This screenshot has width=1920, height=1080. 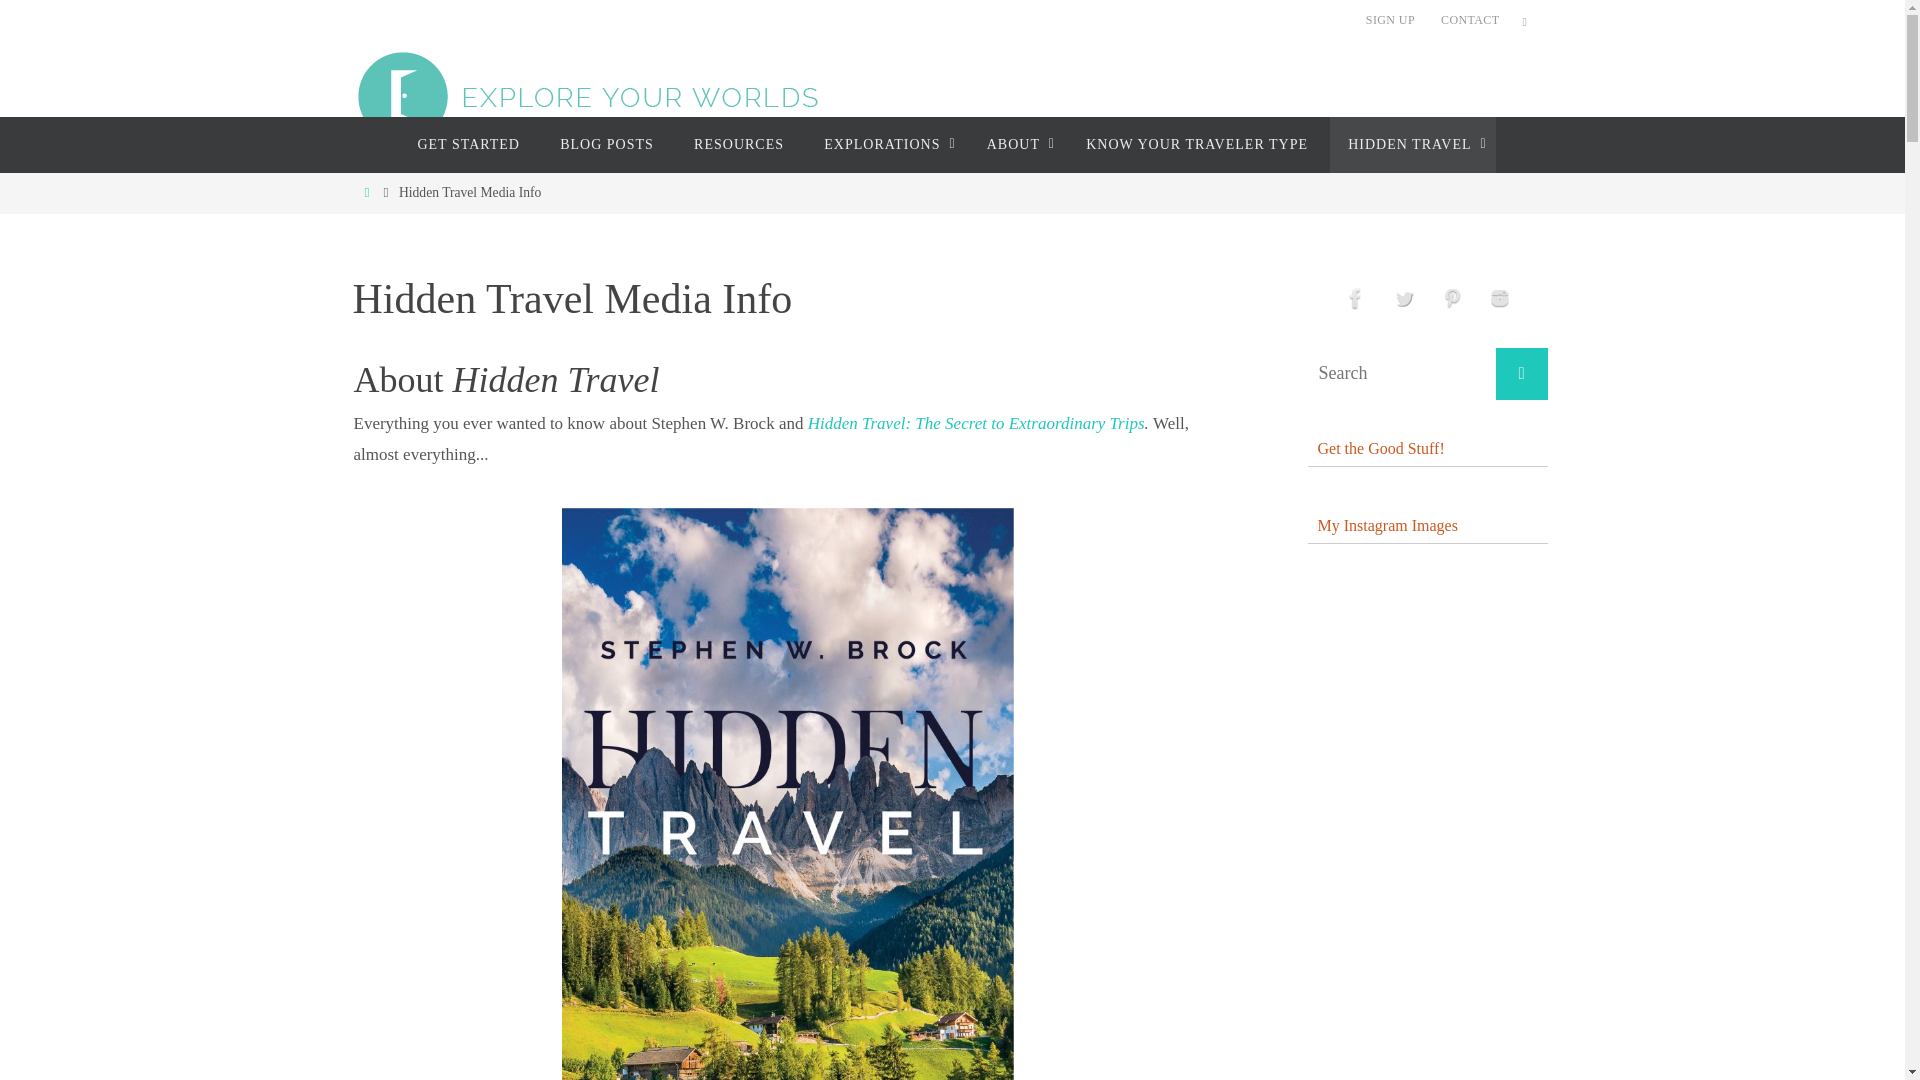 What do you see at coordinates (1412, 144) in the screenshot?
I see `HIDDEN TRAVEL` at bounding box center [1412, 144].